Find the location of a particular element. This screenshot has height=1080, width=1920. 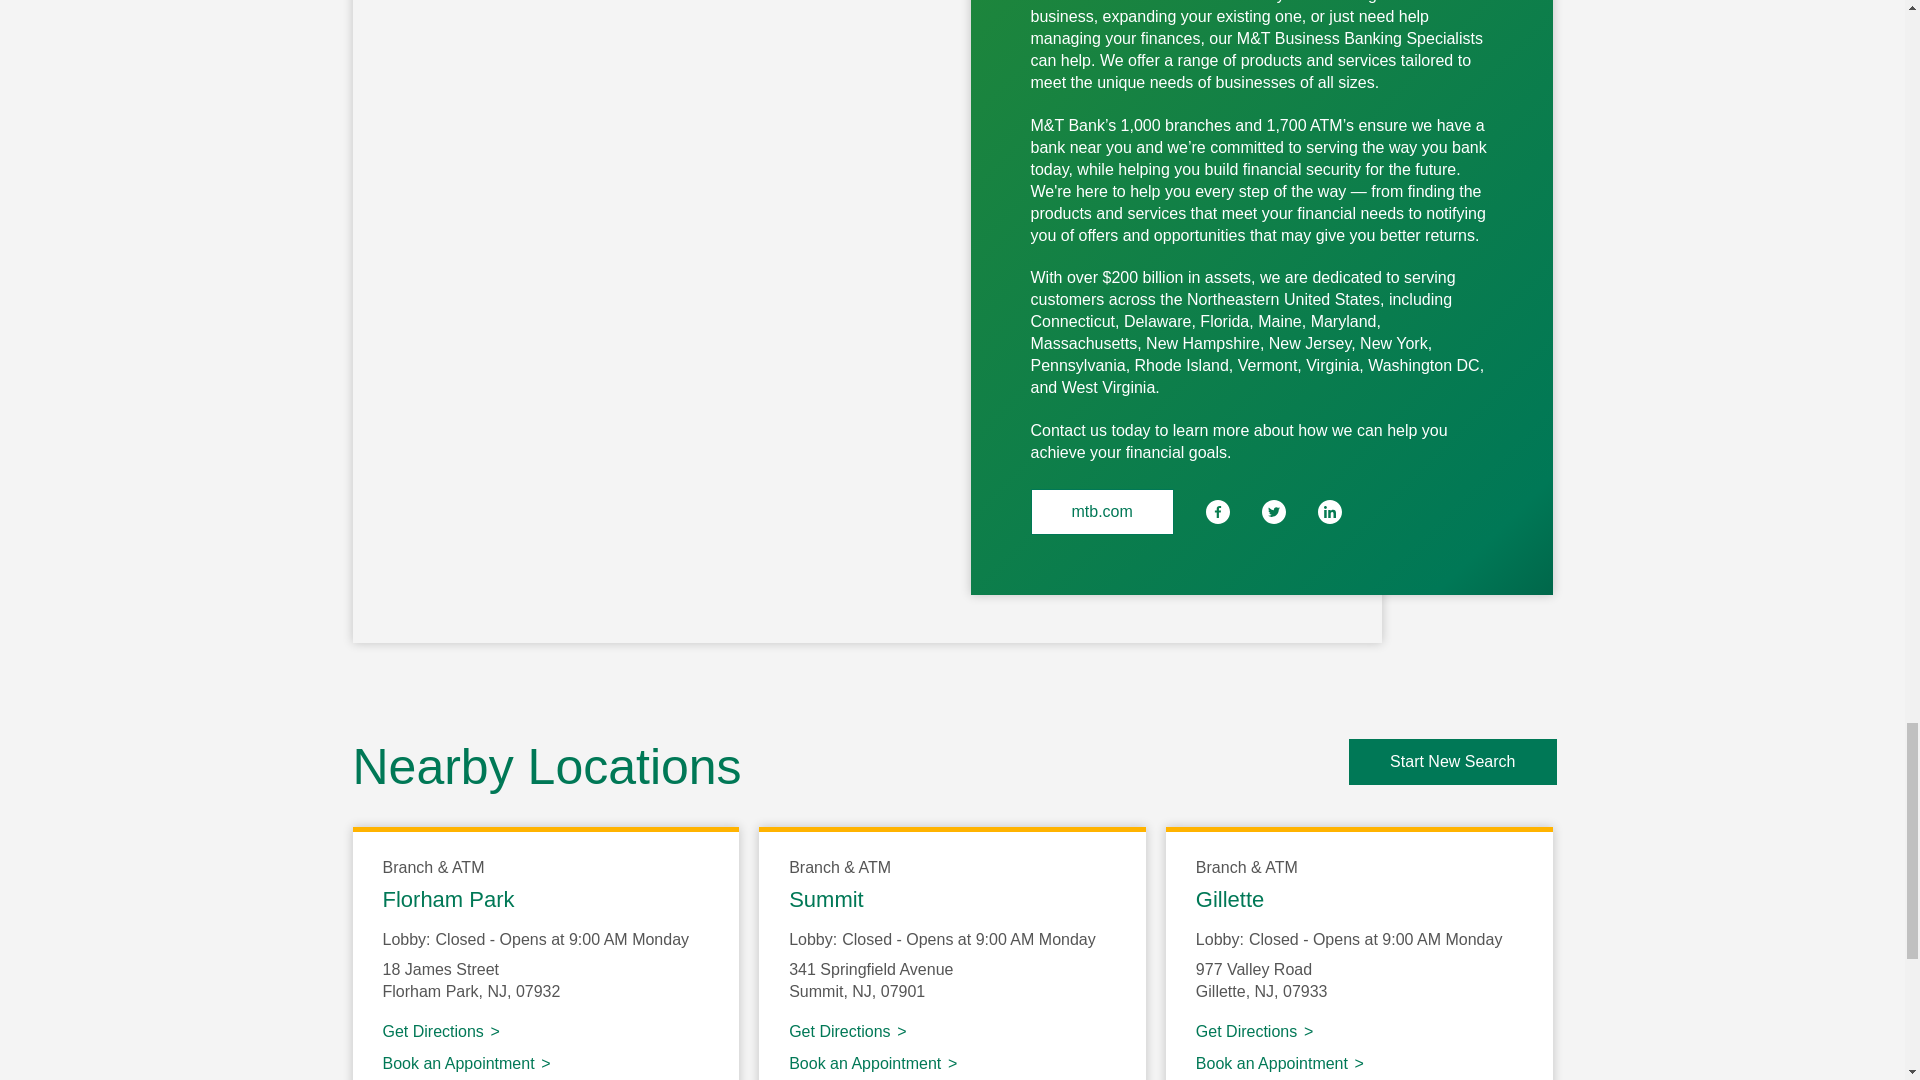

New Jersey is located at coordinates (496, 991).